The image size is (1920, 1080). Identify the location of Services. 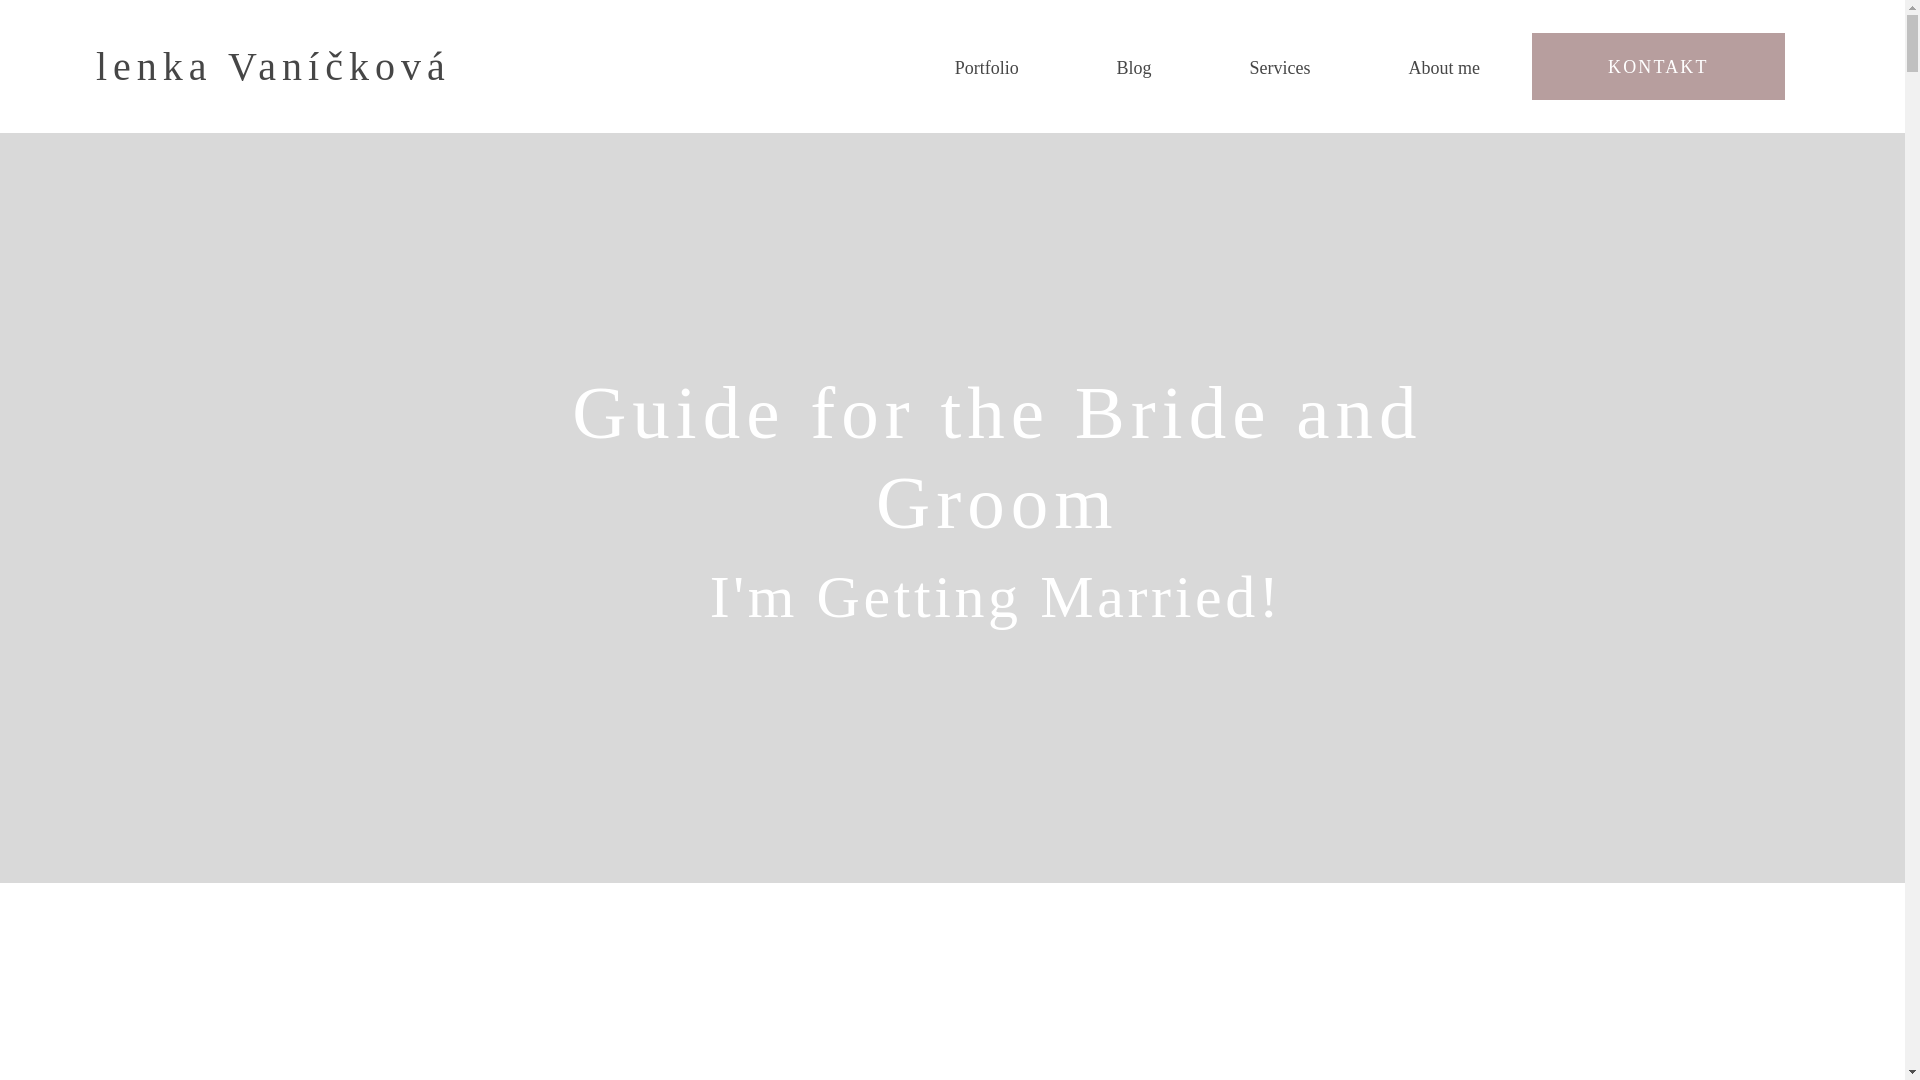
(1280, 68).